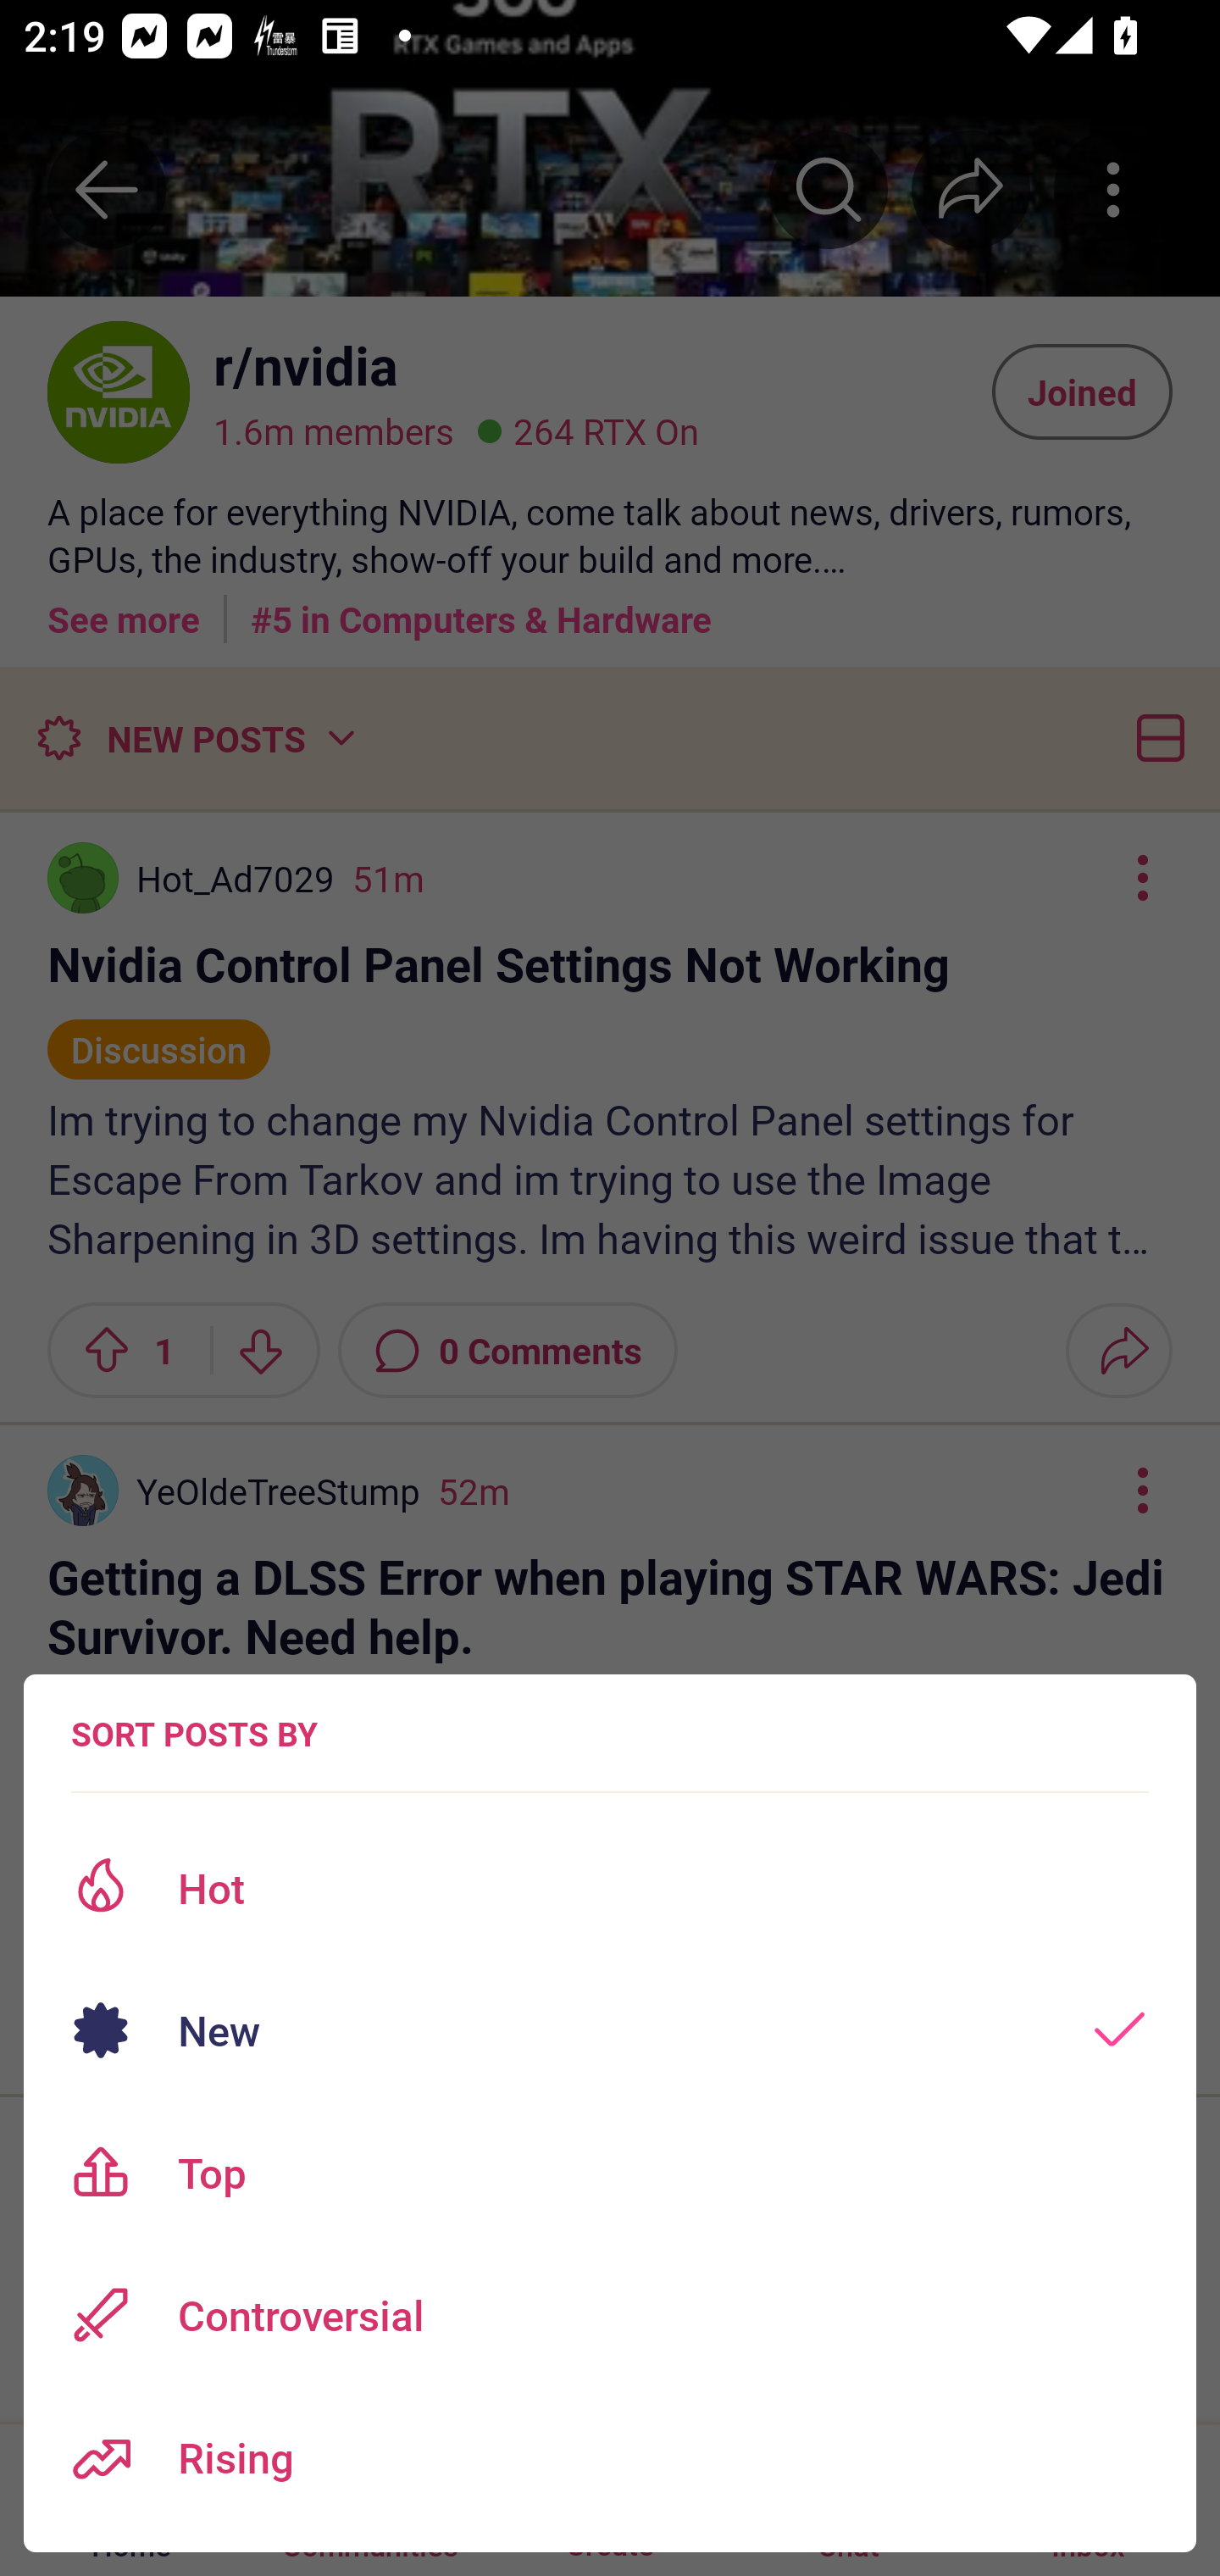 This screenshot has width=1220, height=2576. Describe the element at coordinates (610, 2030) in the screenshot. I see `New` at that location.